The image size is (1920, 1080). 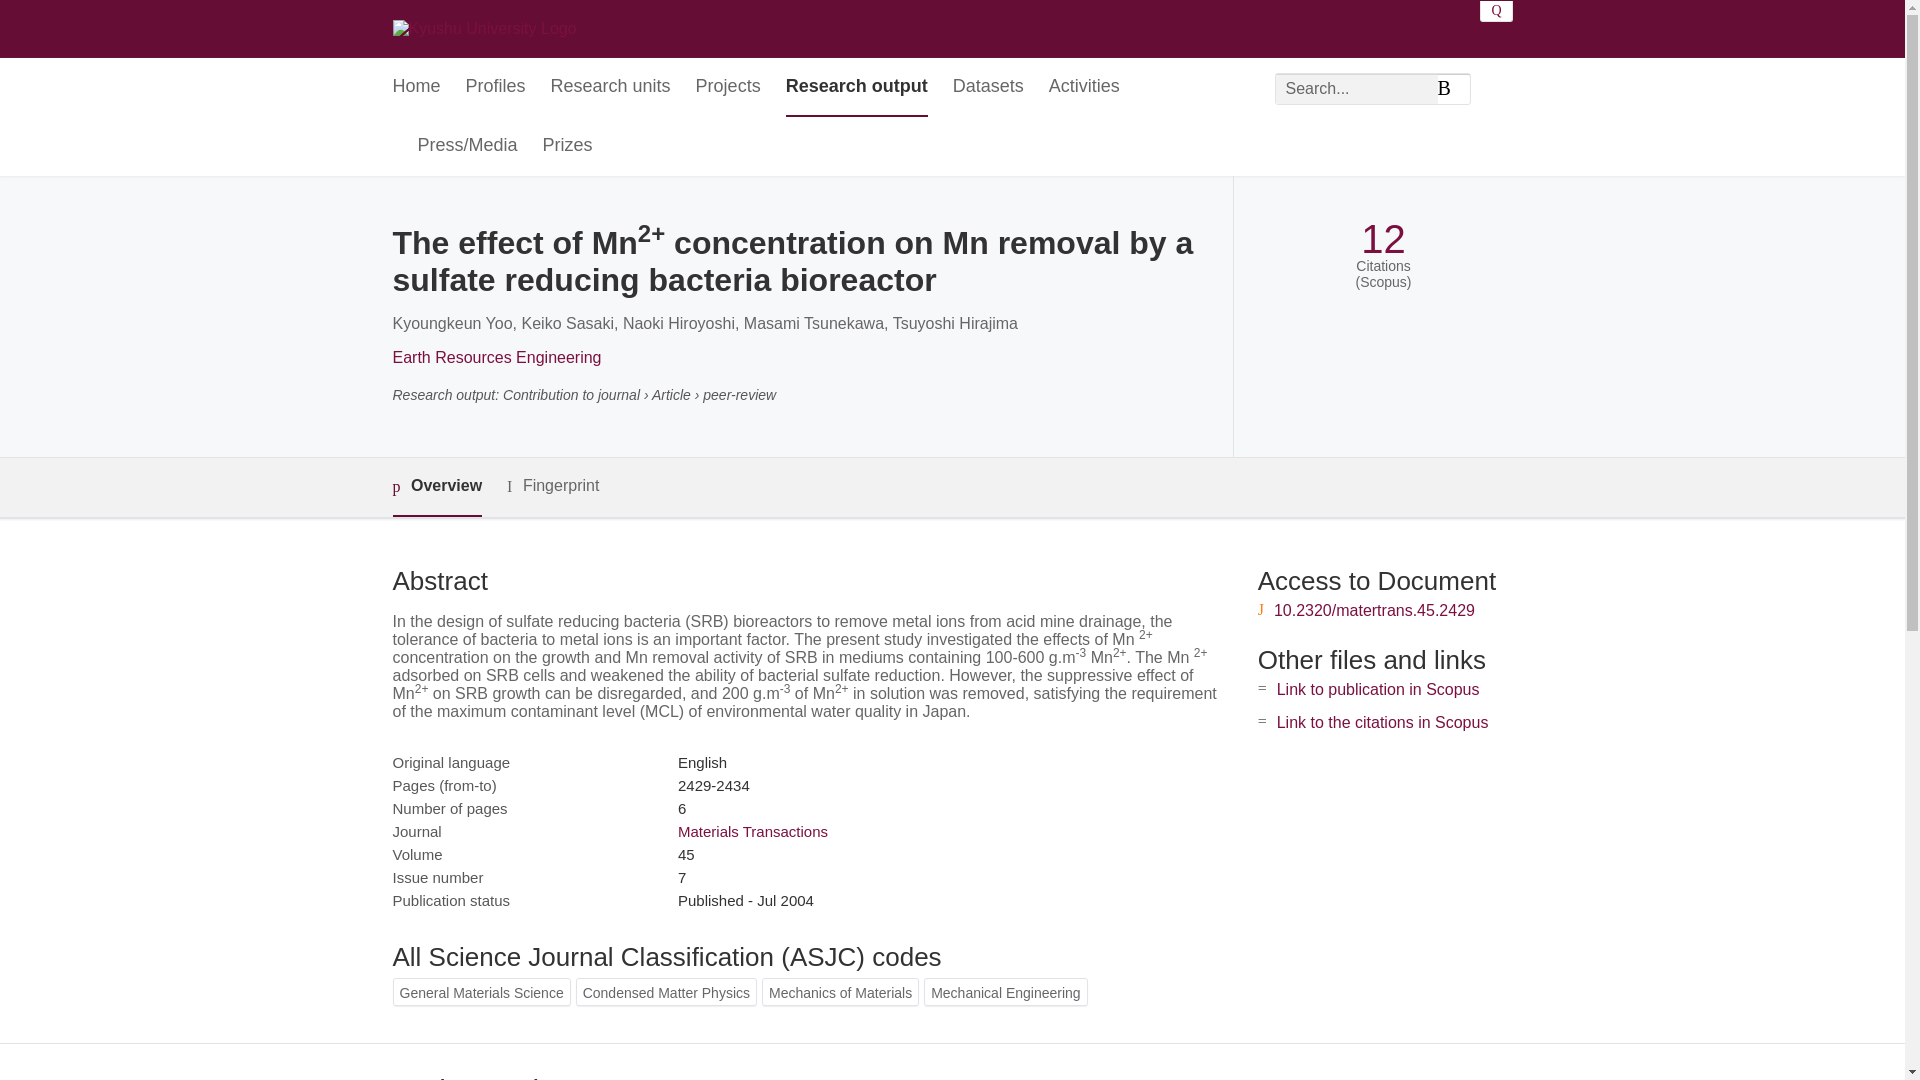 What do you see at coordinates (1383, 240) in the screenshot?
I see `12` at bounding box center [1383, 240].